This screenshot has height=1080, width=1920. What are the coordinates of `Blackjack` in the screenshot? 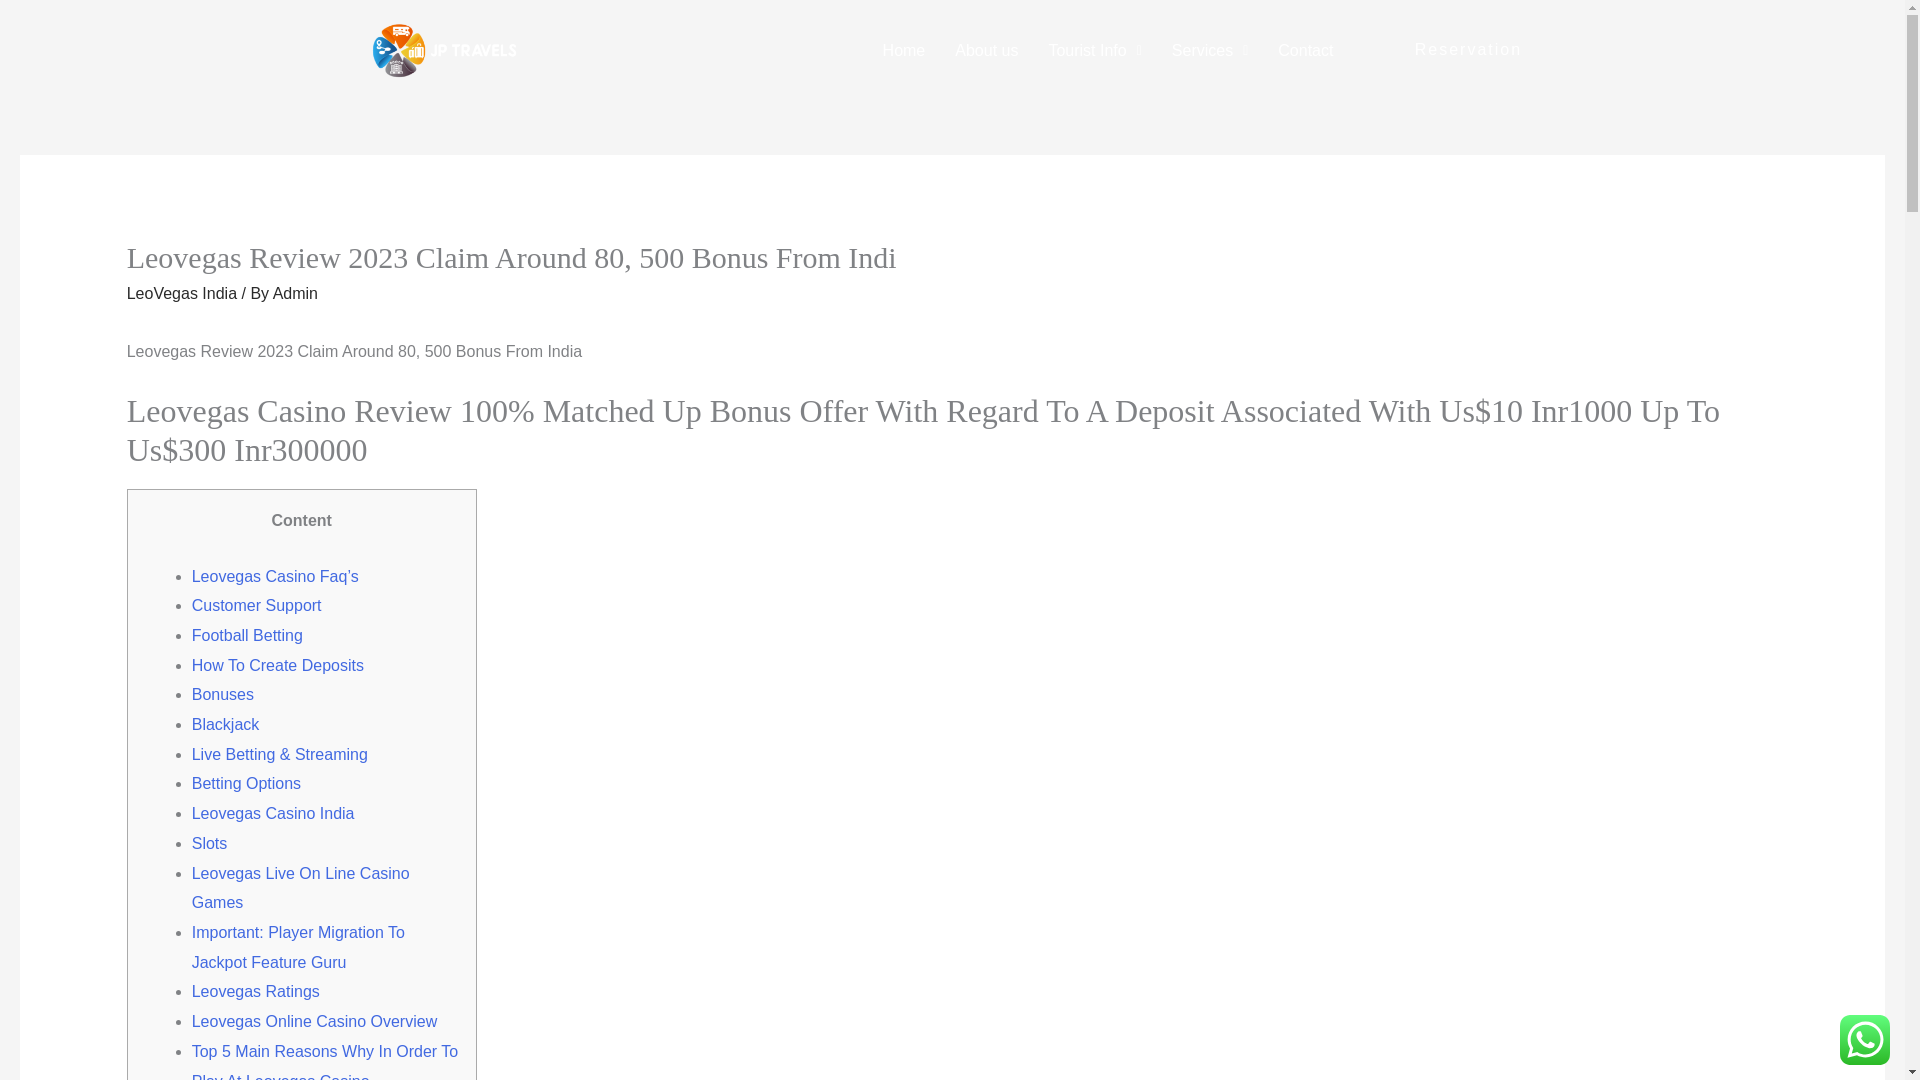 It's located at (226, 724).